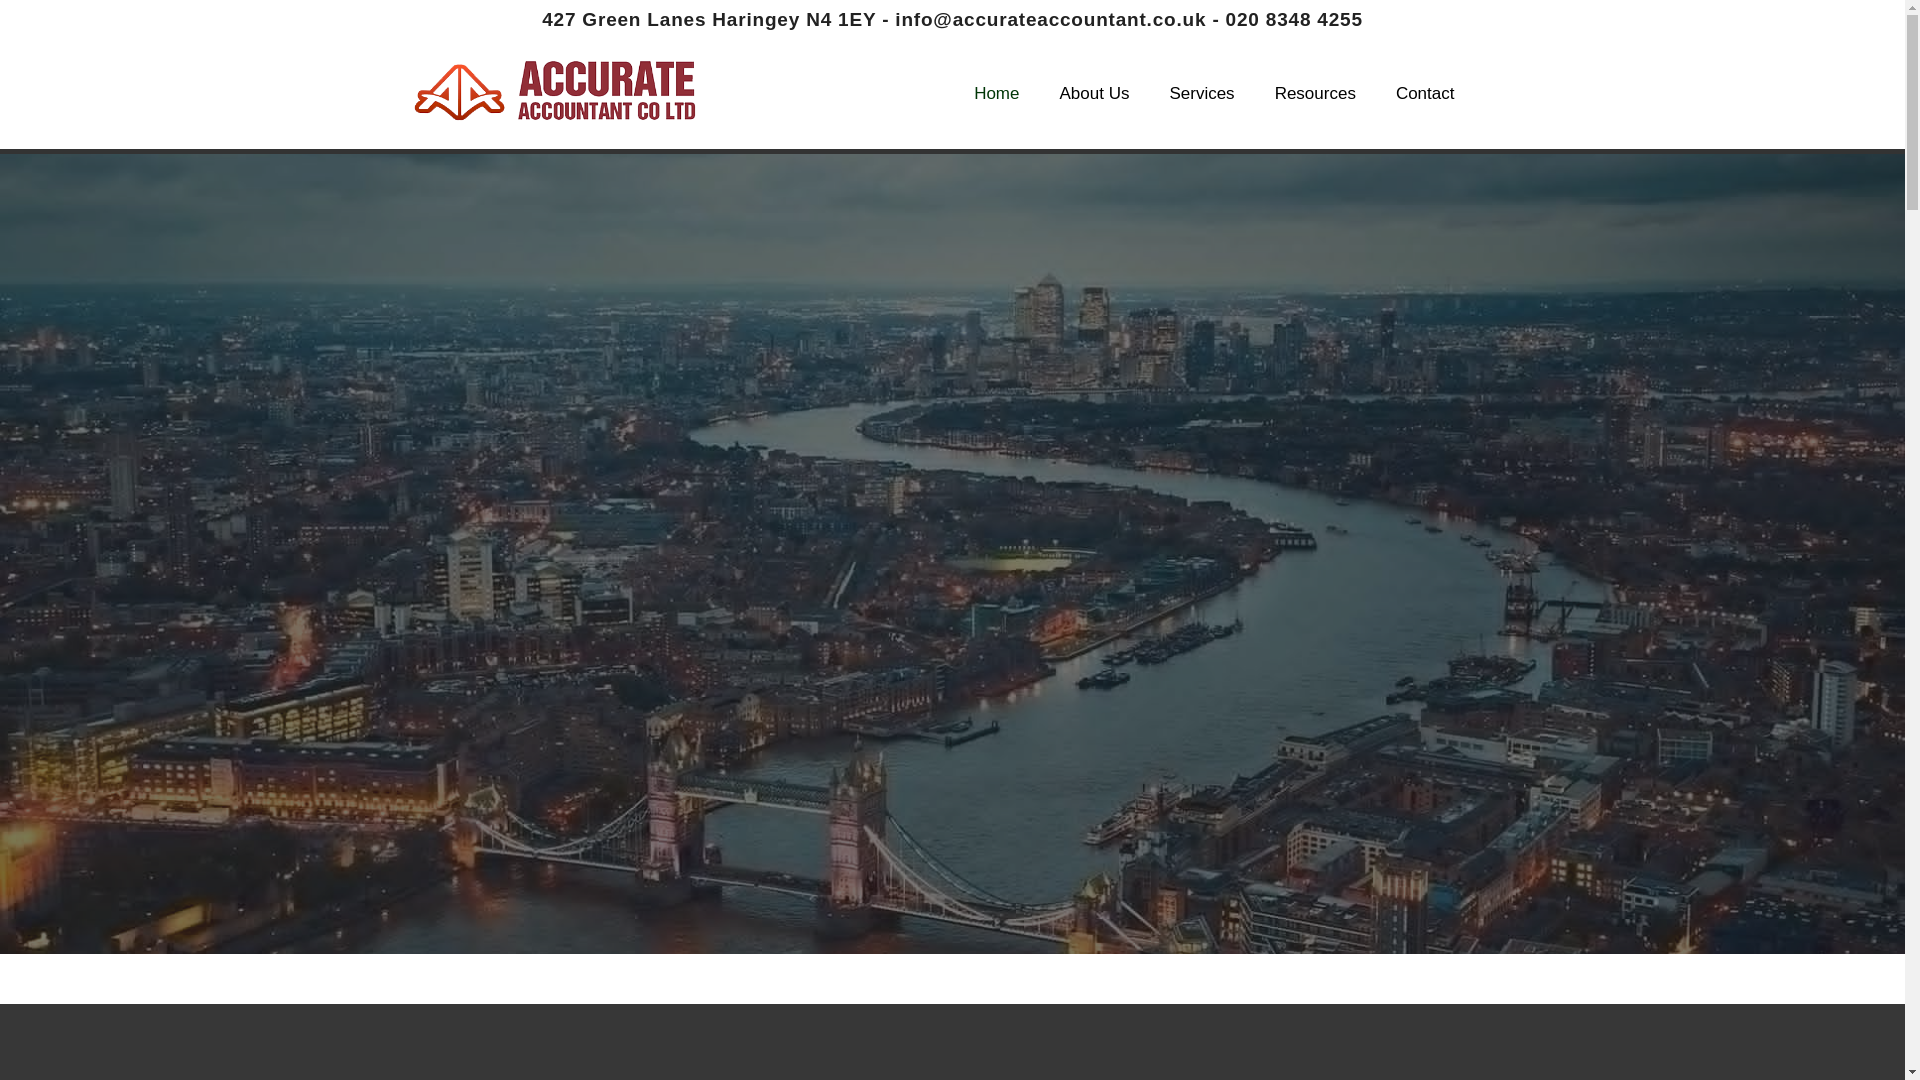 This screenshot has width=1920, height=1080. What do you see at coordinates (1316, 94) in the screenshot?
I see `Resources` at bounding box center [1316, 94].